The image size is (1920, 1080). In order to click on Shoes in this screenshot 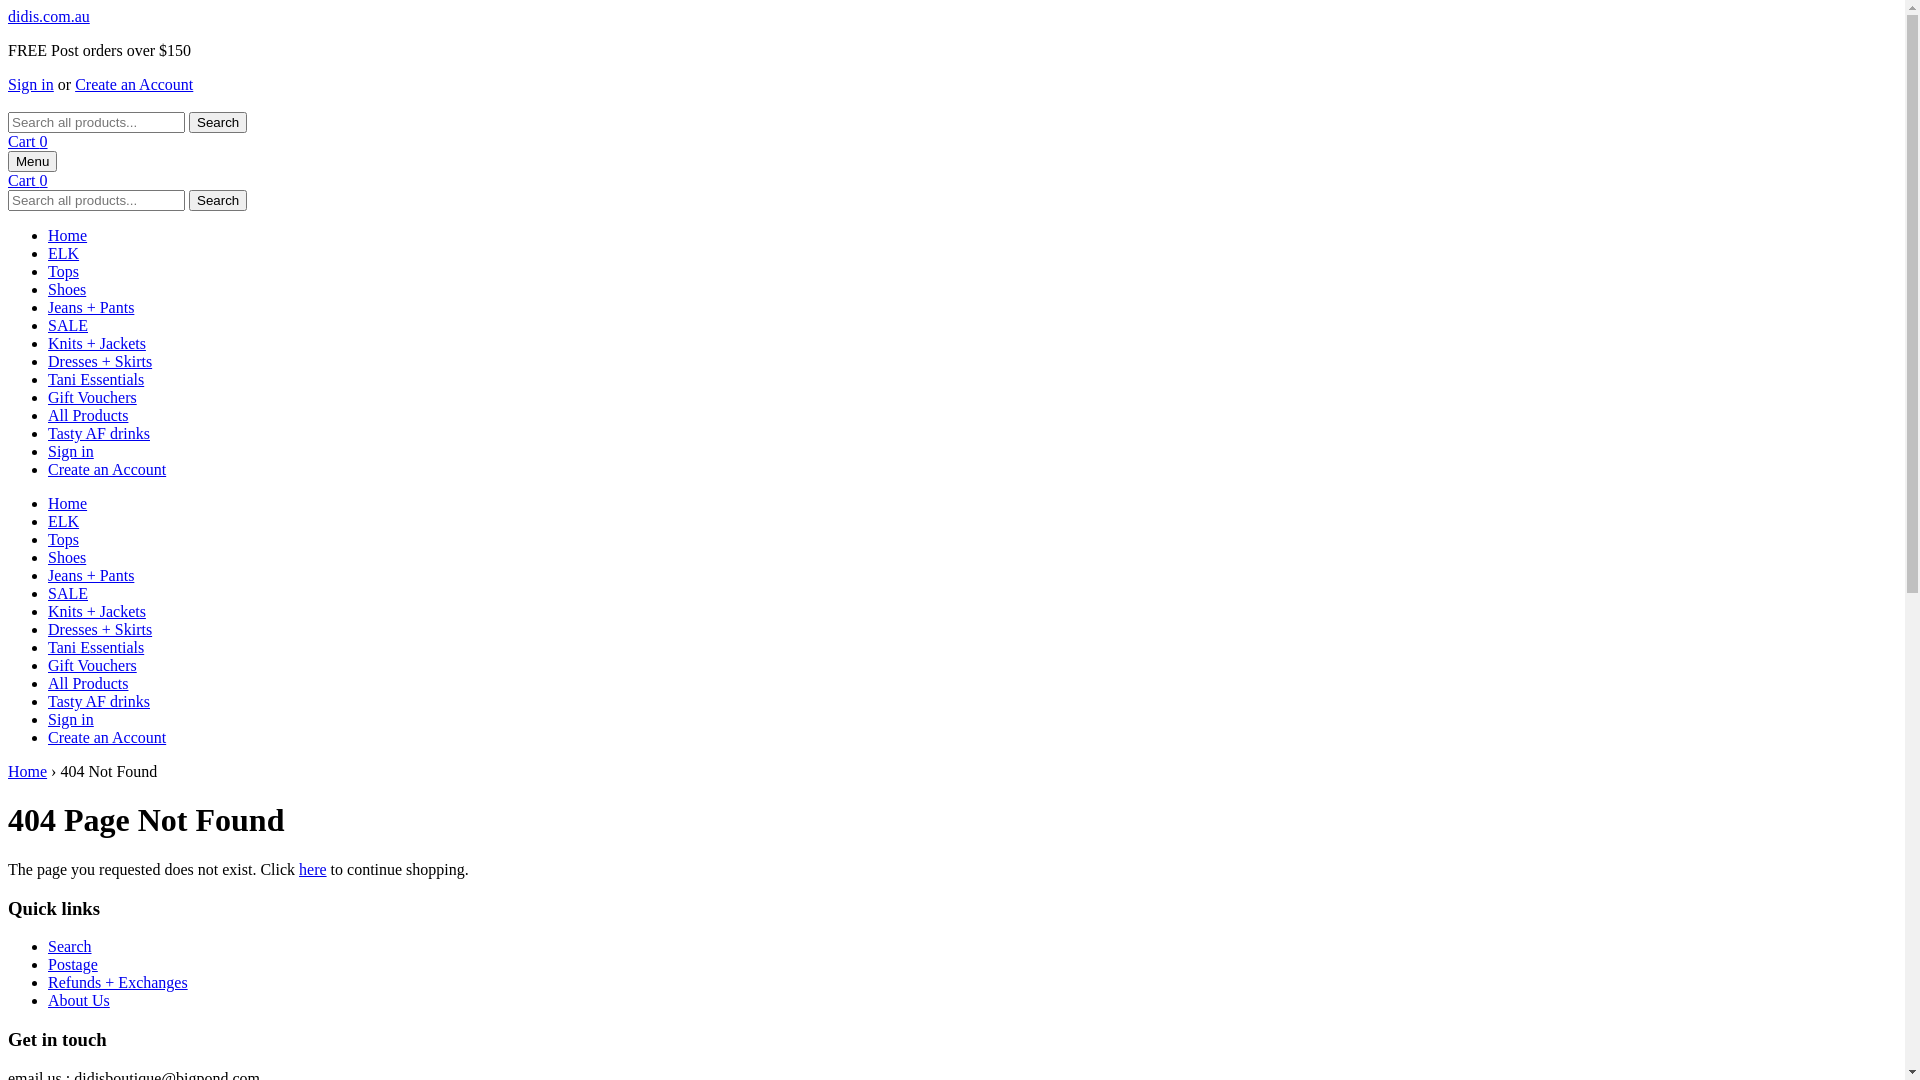, I will do `click(67, 290)`.